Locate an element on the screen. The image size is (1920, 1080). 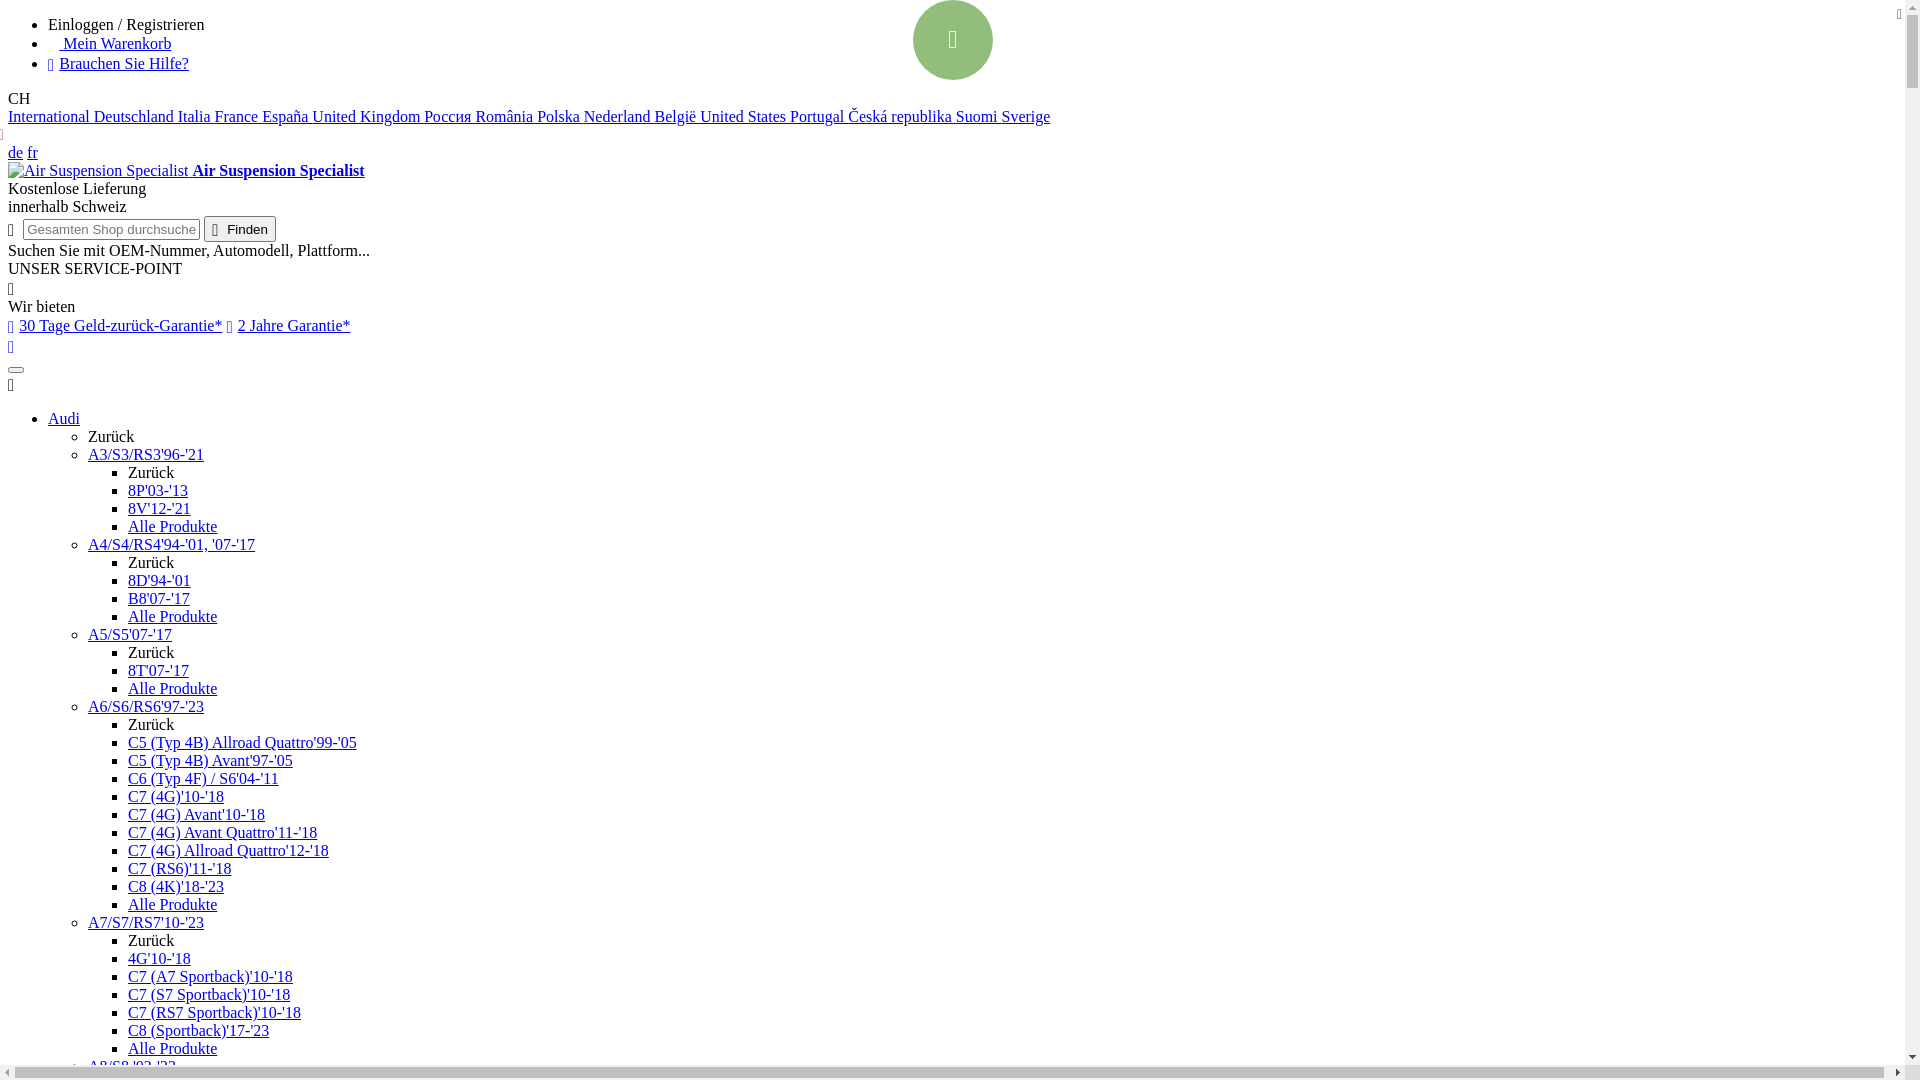
Alle Produkte is located at coordinates (172, 526).